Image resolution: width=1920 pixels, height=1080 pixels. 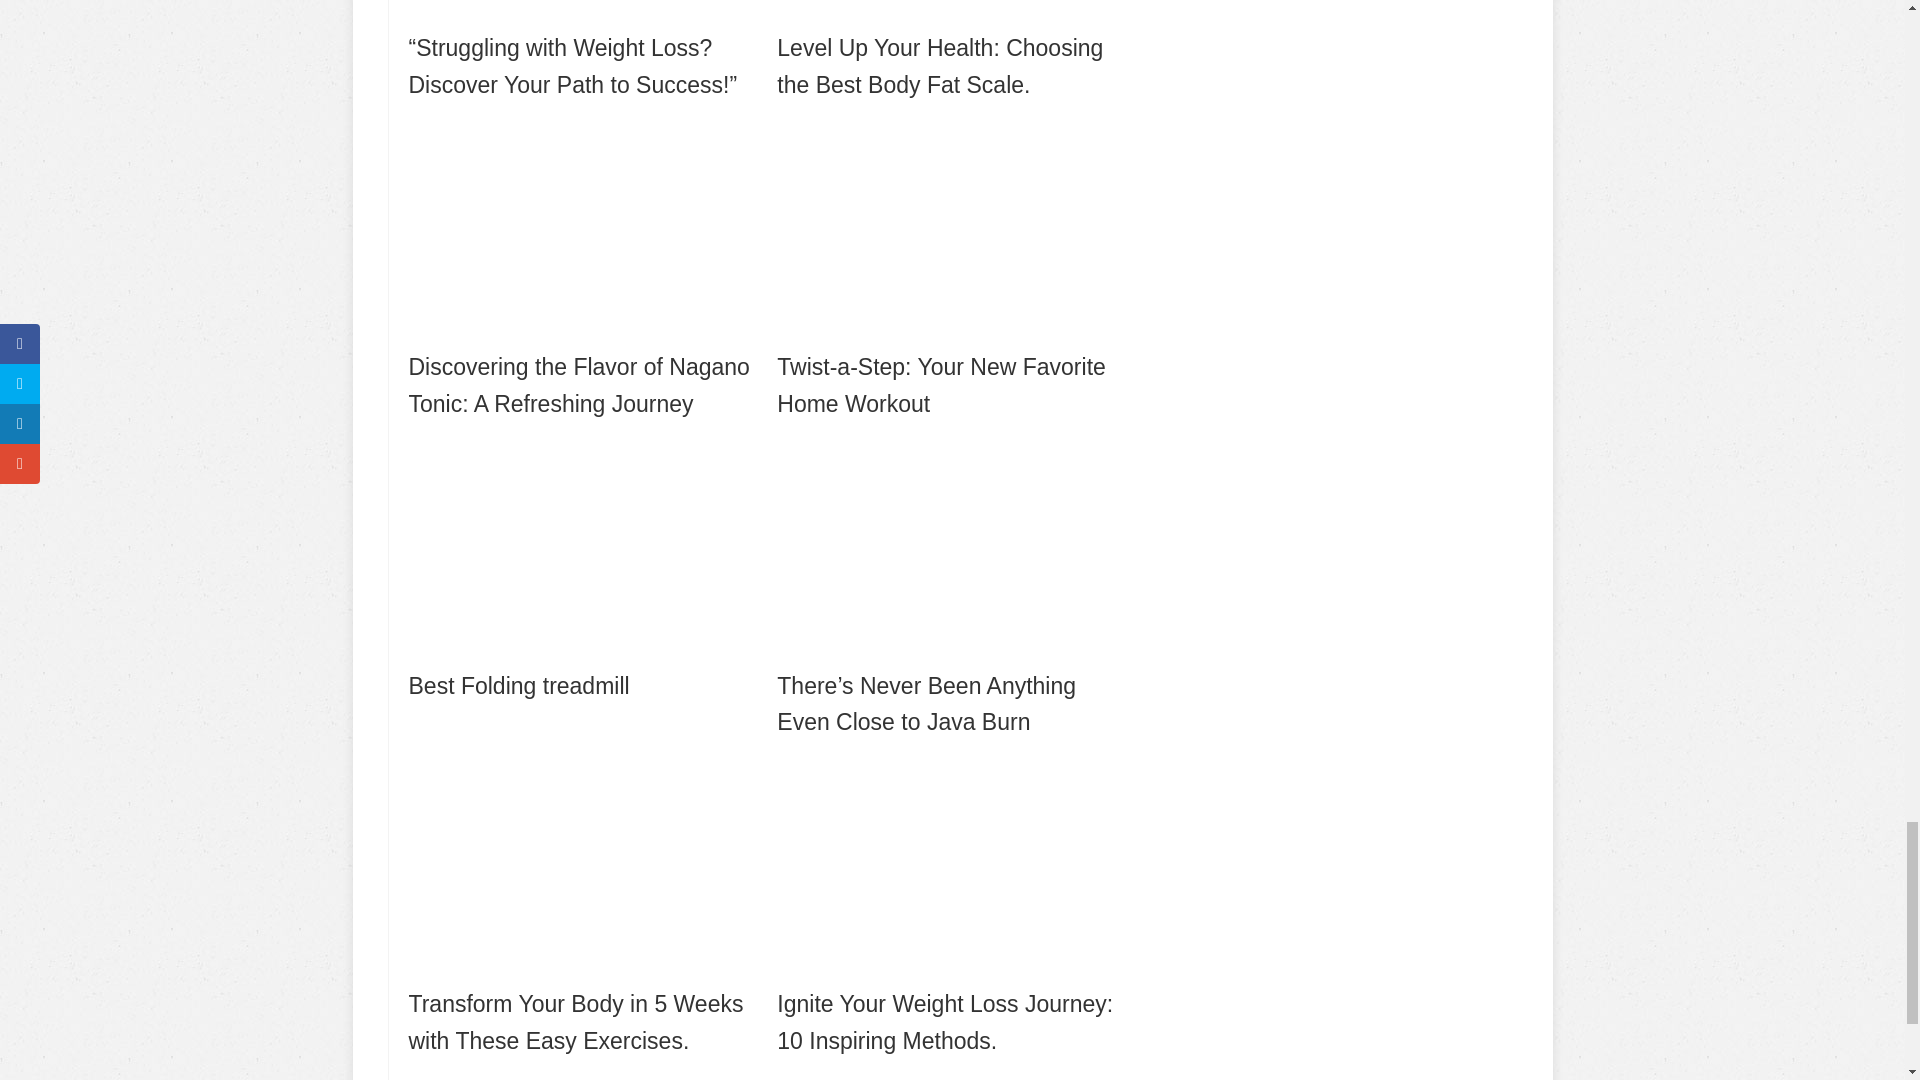 What do you see at coordinates (584, 908) in the screenshot?
I see `Transform Your Body in 5 Weeks with These Easy Exercises.` at bounding box center [584, 908].